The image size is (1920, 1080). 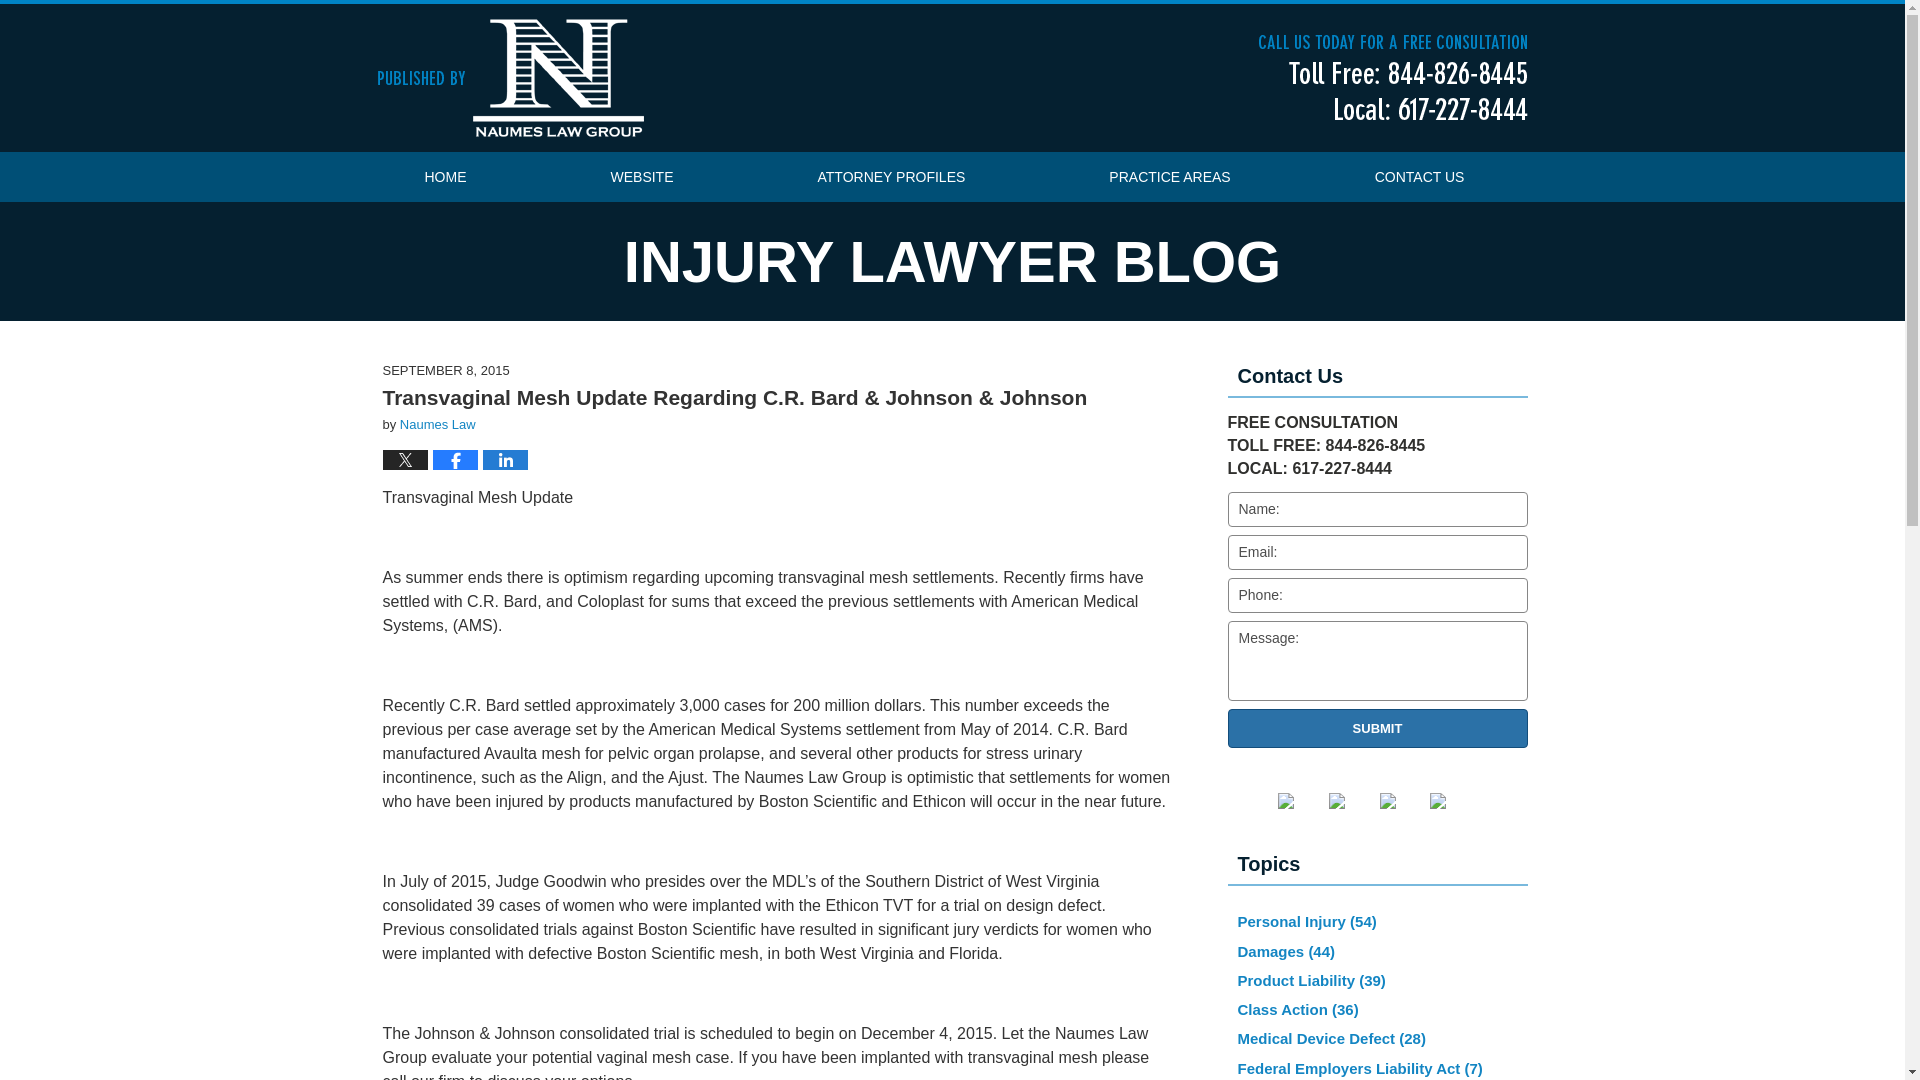 What do you see at coordinates (438, 424) in the screenshot?
I see `Naumes Law` at bounding box center [438, 424].